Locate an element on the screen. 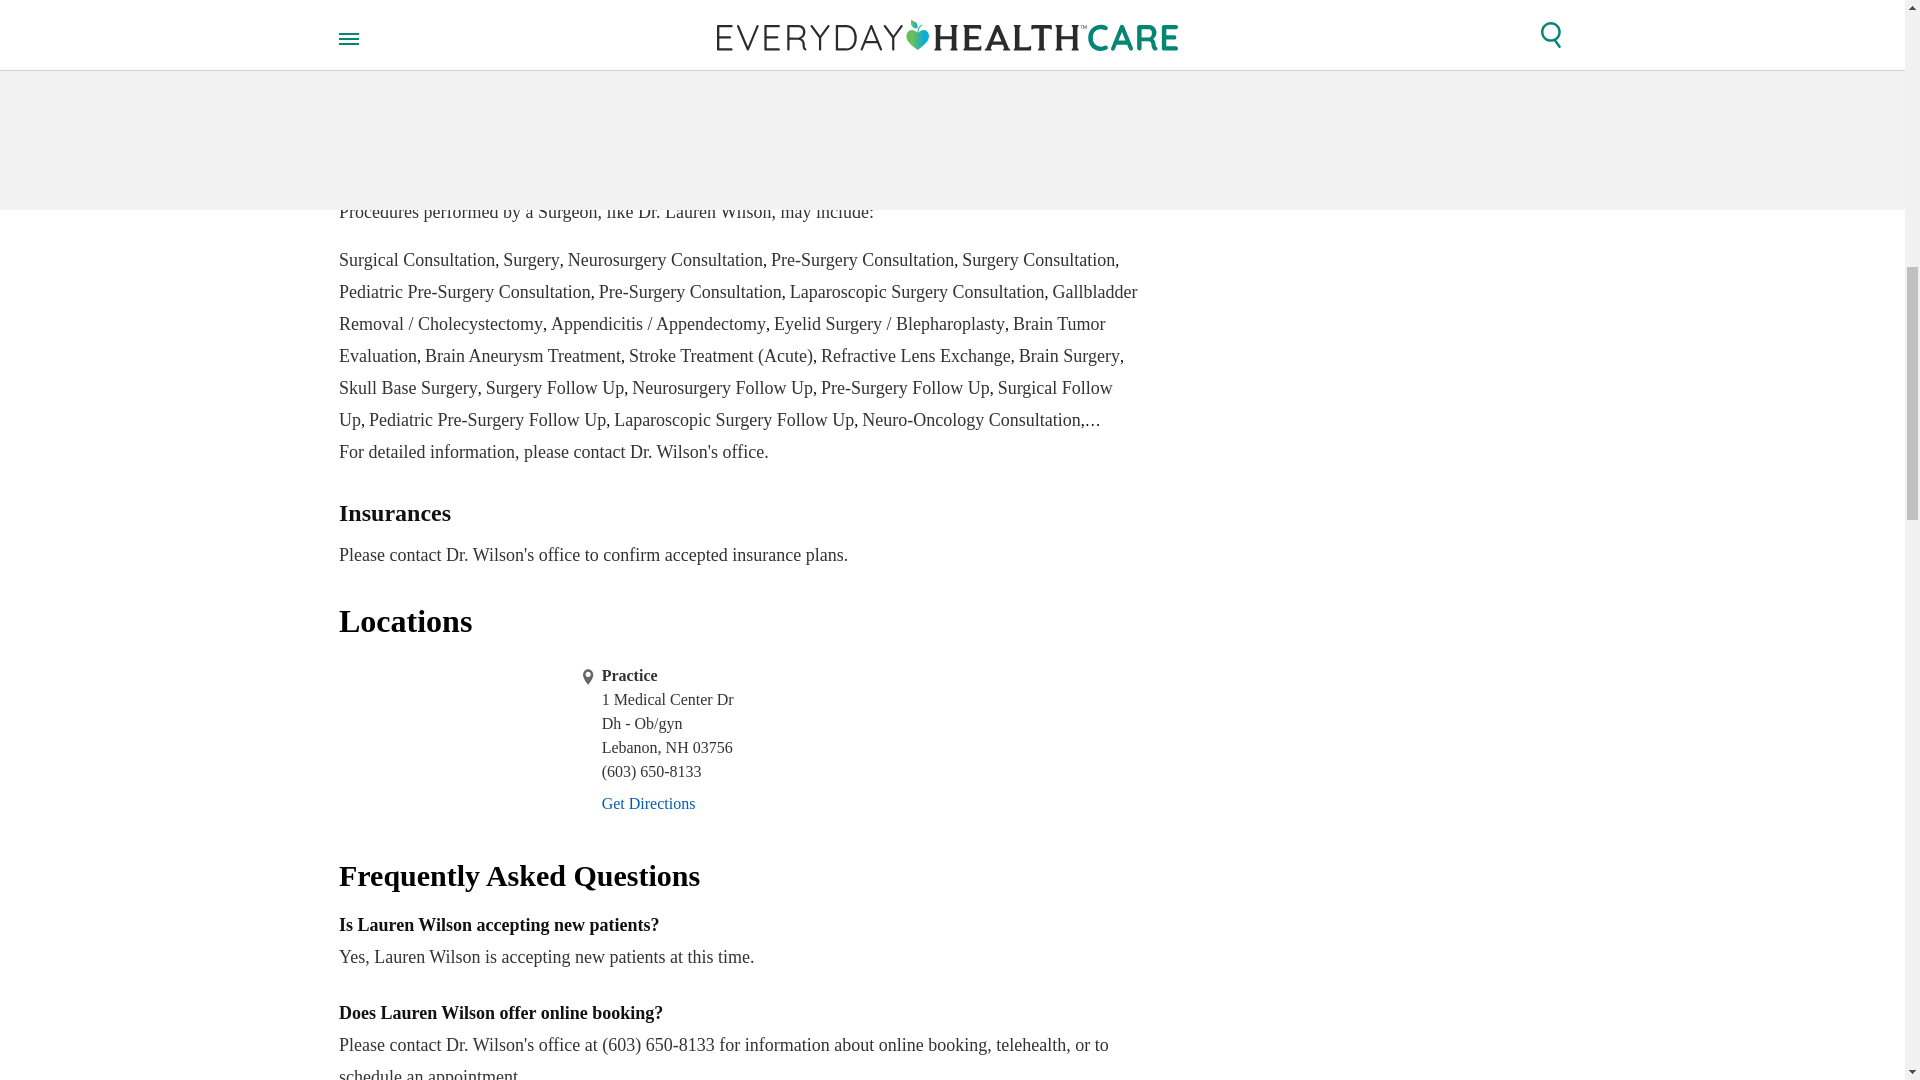 The width and height of the screenshot is (1920, 1080). Pre-Surgery Follow Up is located at coordinates (906, 388).